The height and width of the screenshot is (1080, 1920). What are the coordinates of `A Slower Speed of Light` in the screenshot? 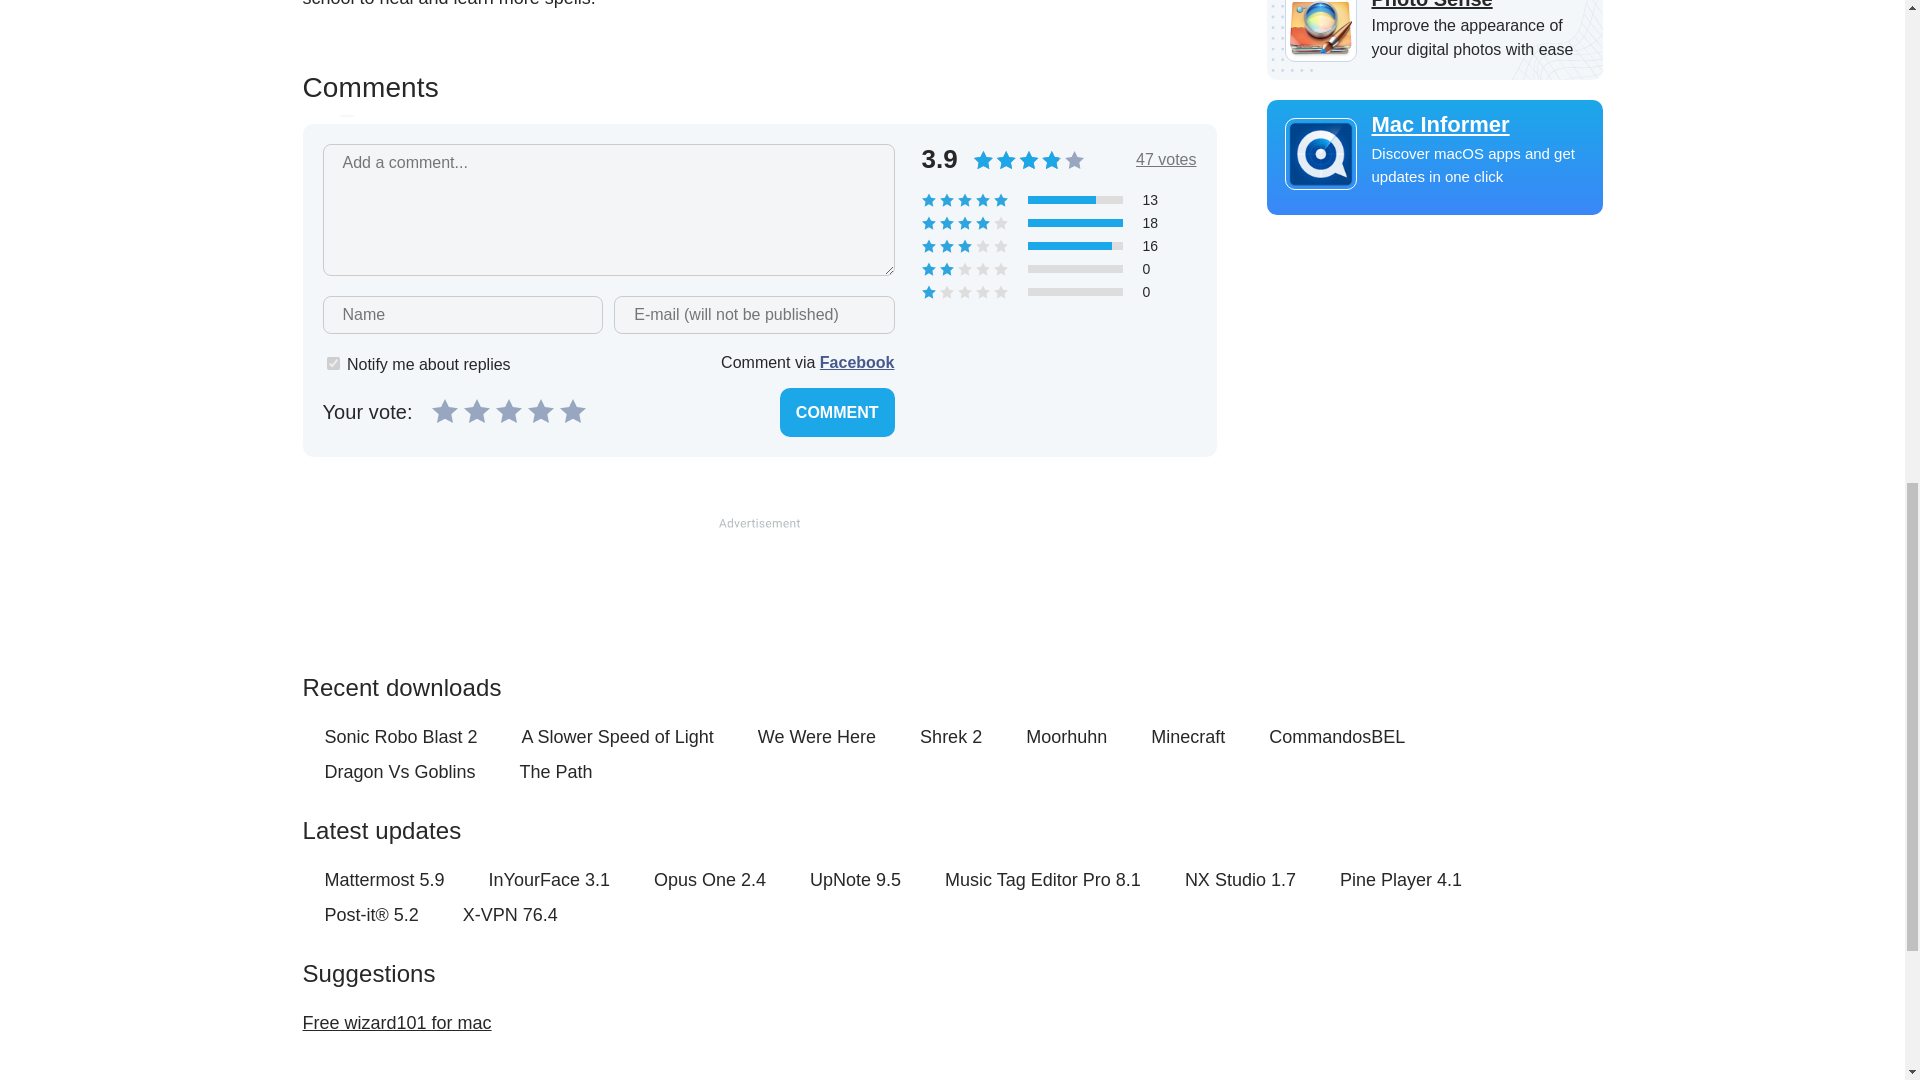 It's located at (618, 737).